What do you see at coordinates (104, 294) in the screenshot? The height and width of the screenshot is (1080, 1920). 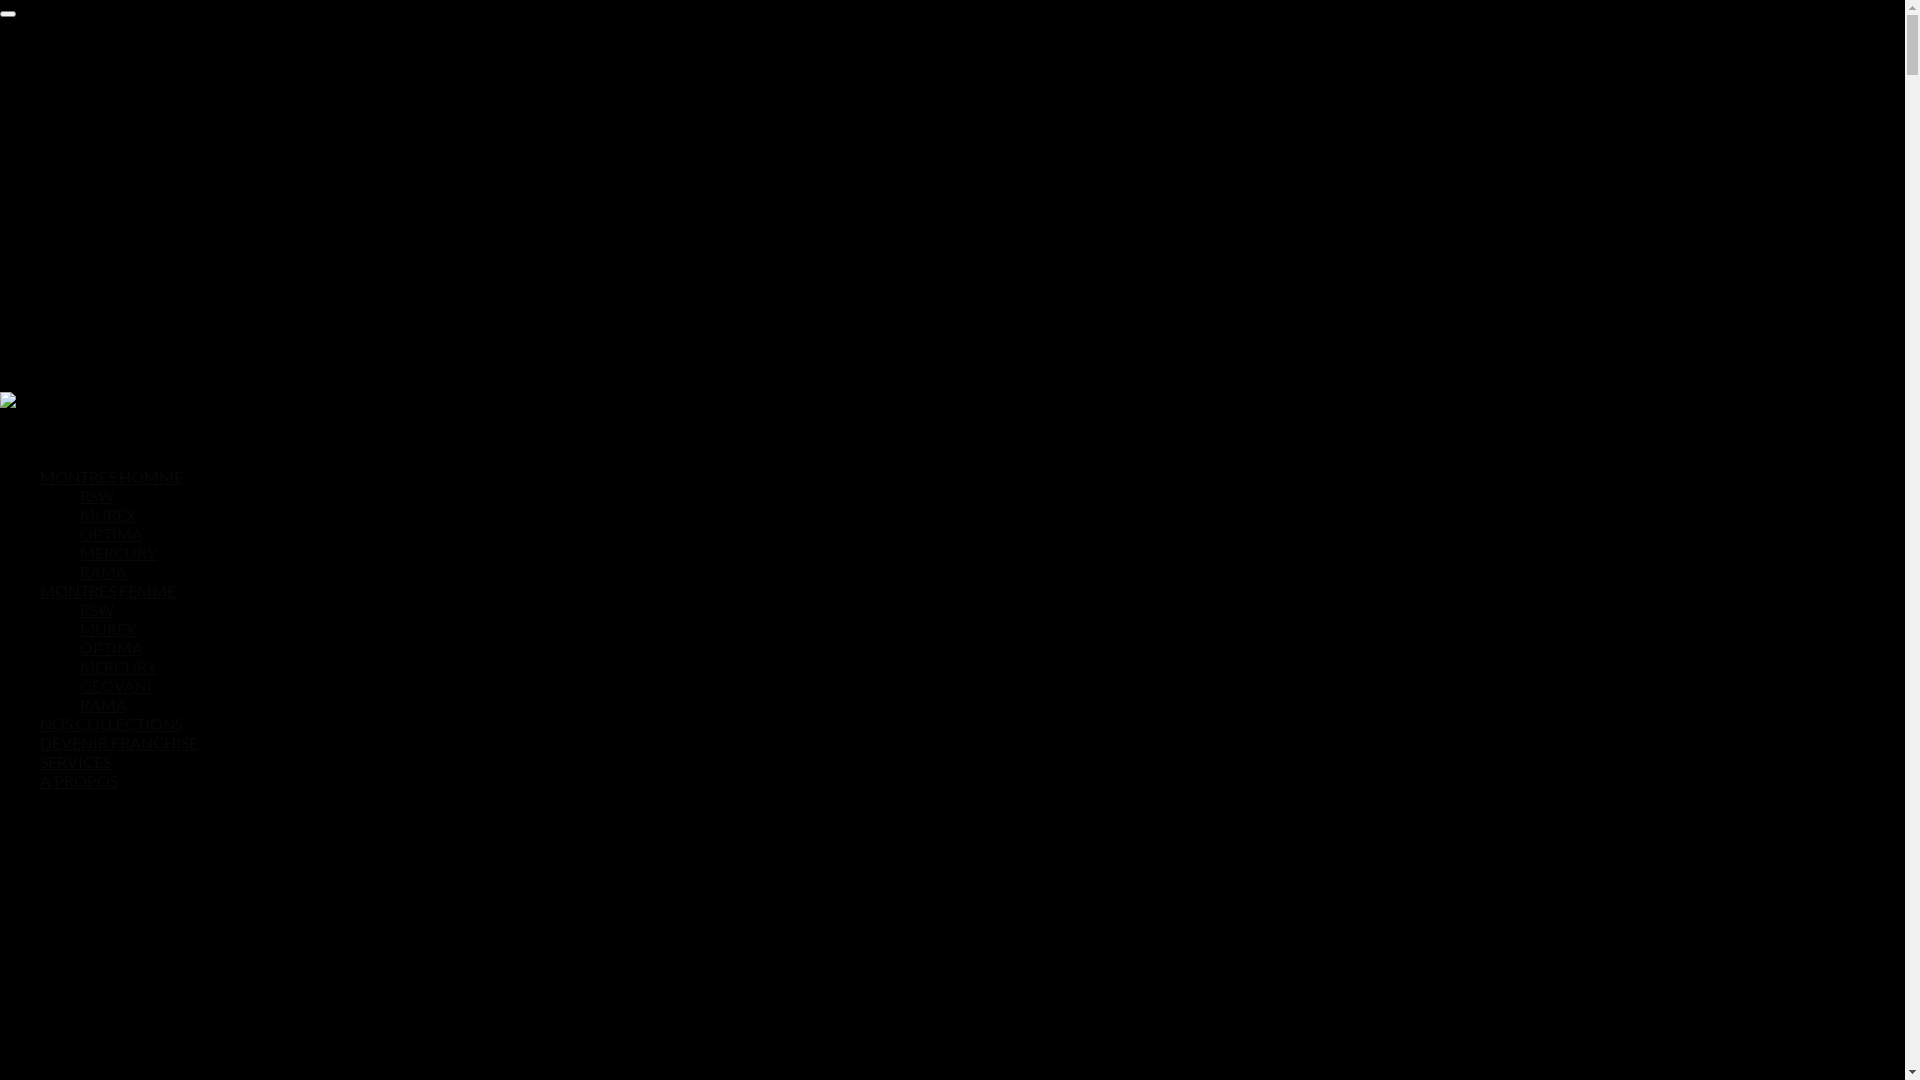 I see `RAMA` at bounding box center [104, 294].